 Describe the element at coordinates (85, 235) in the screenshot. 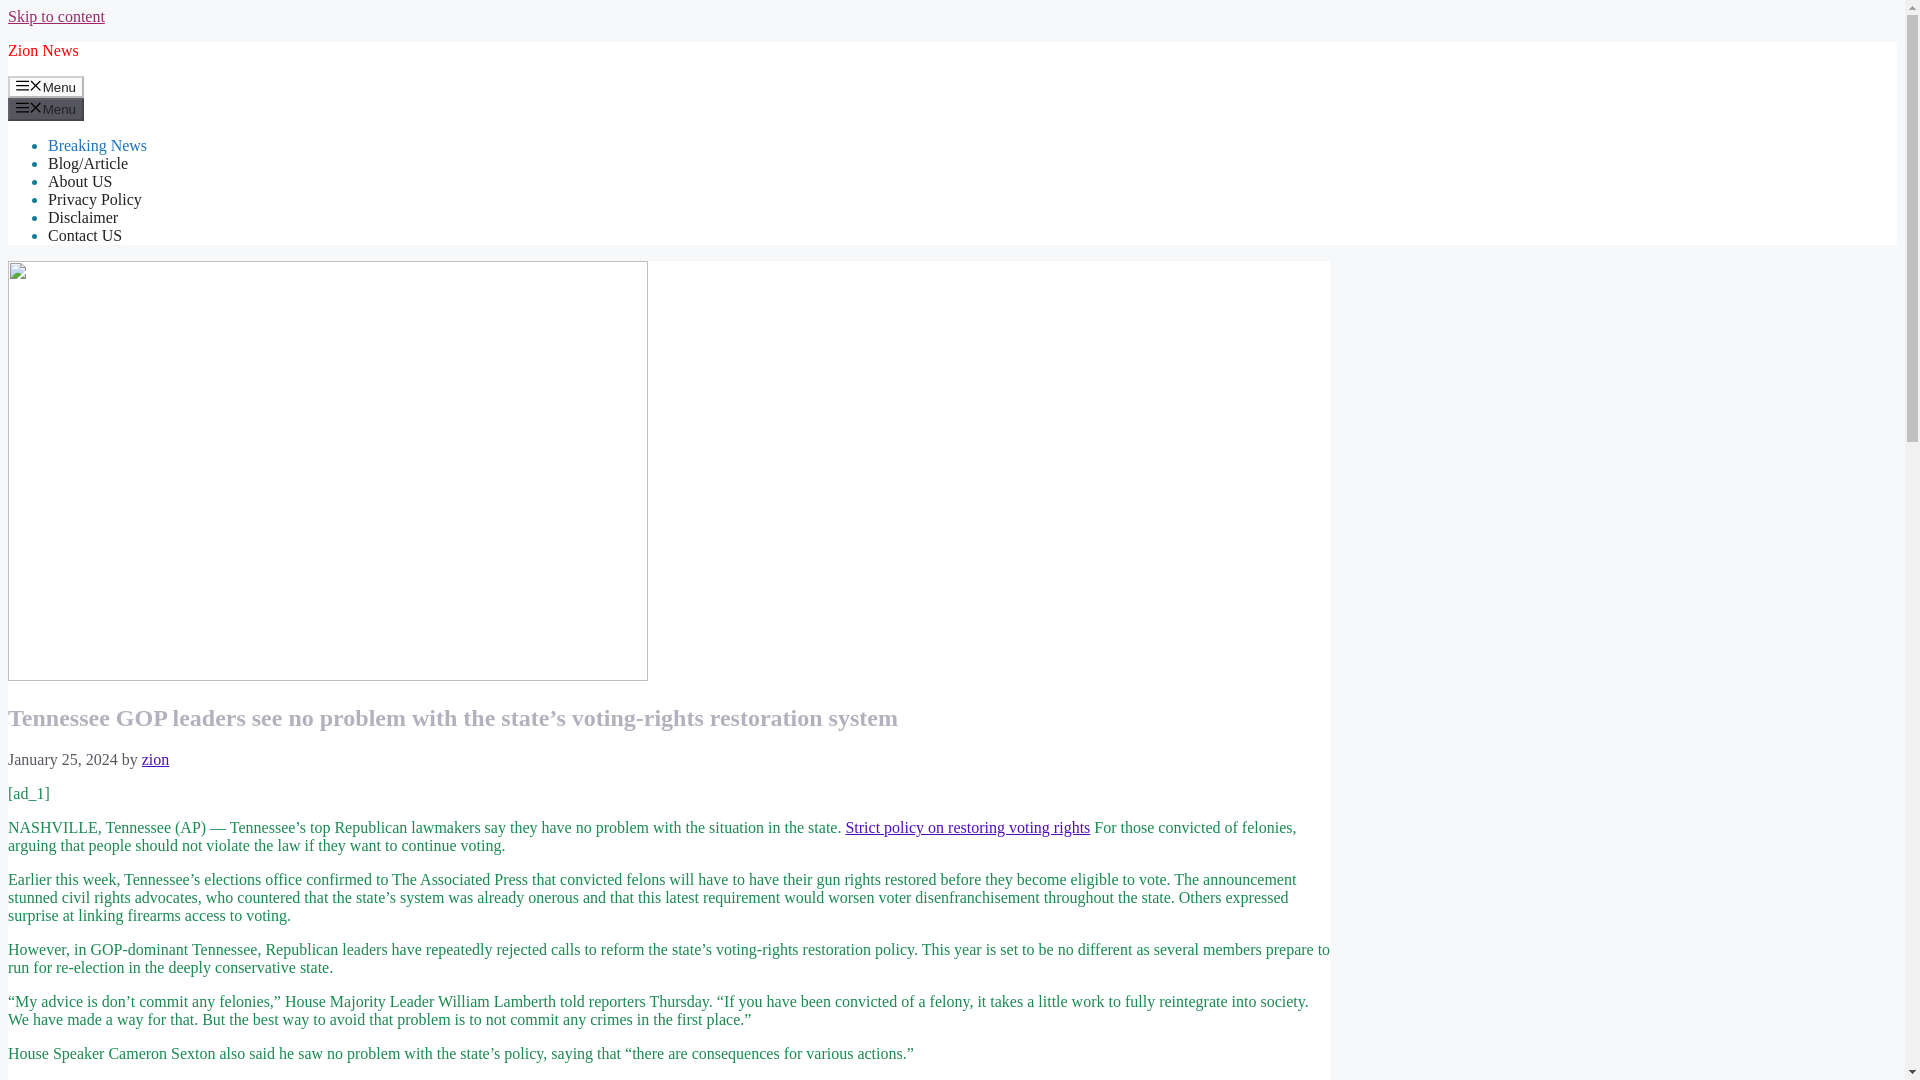

I see `Contact US` at that location.